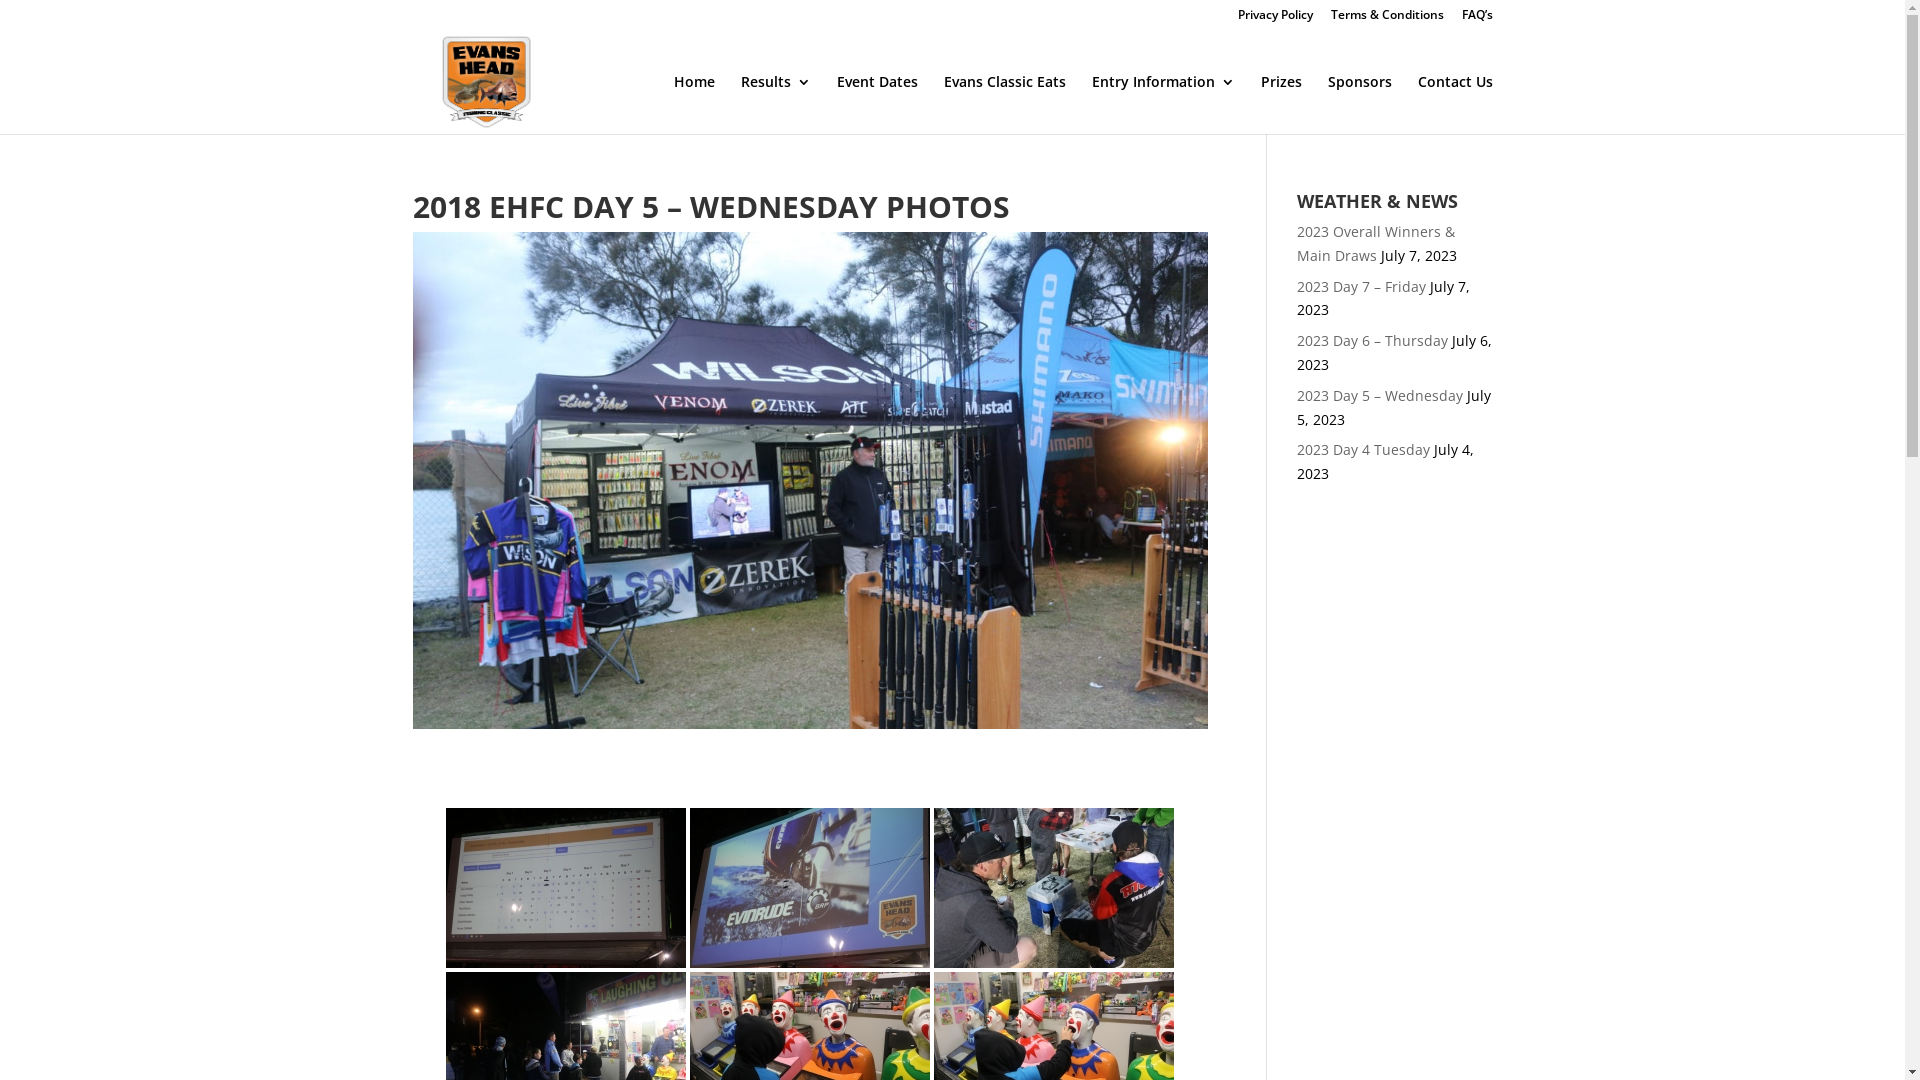  I want to click on Results, so click(775, 104).